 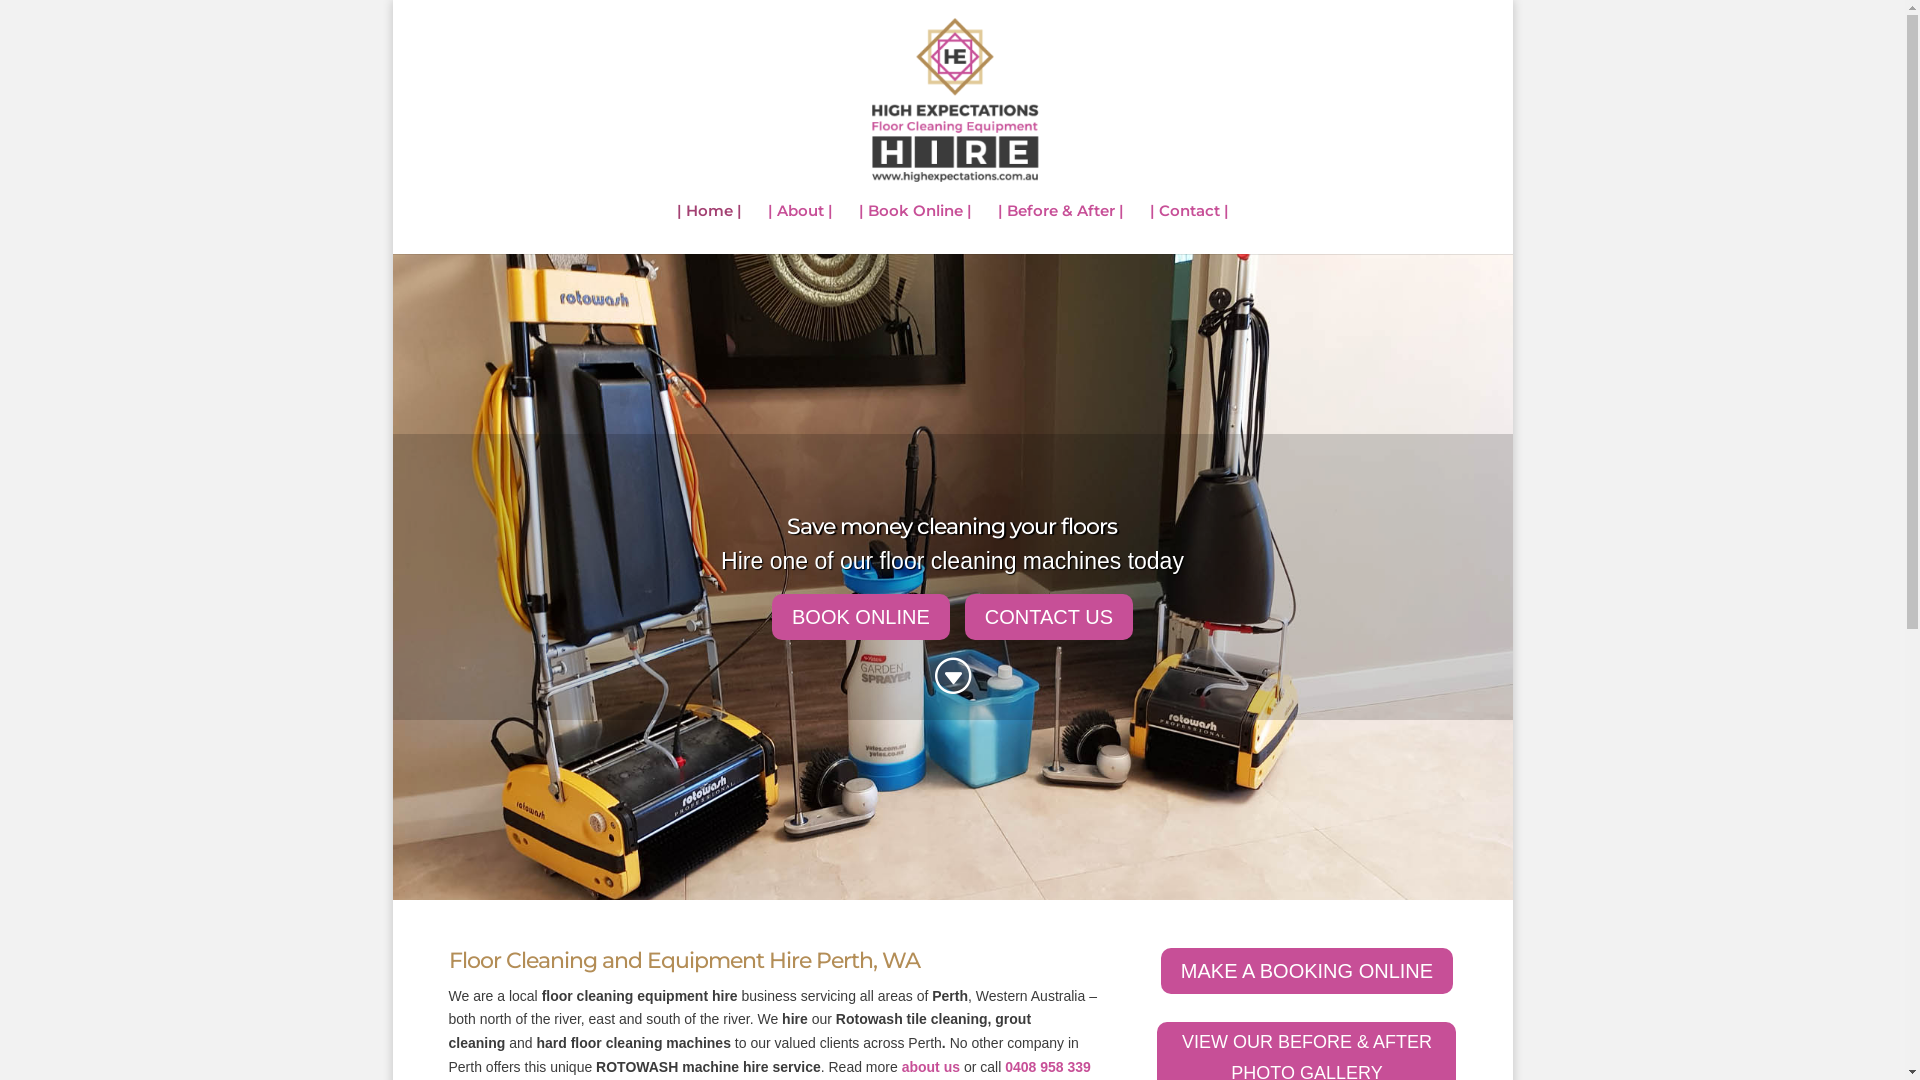 I want to click on 0408 958 339, so click(x=1048, y=1067).